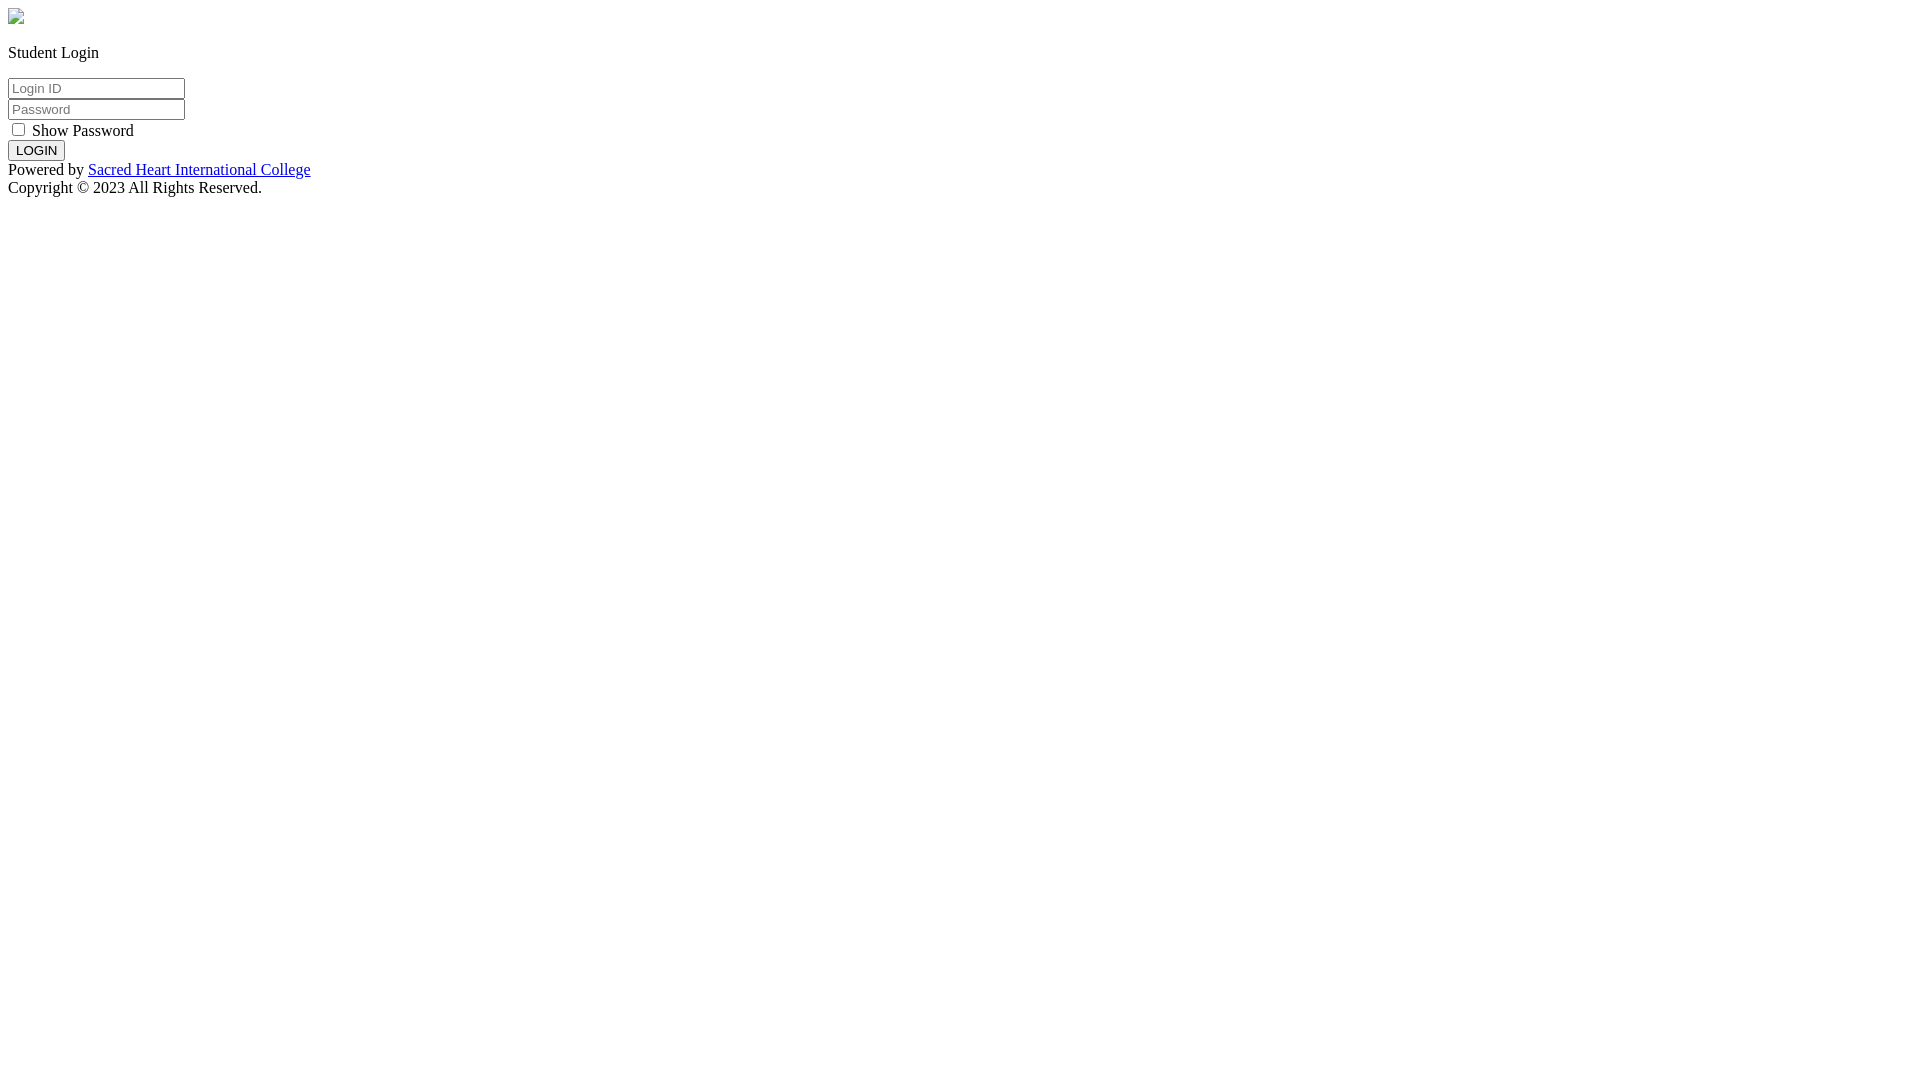  What do you see at coordinates (96, 110) in the screenshot?
I see `Enter Password` at bounding box center [96, 110].